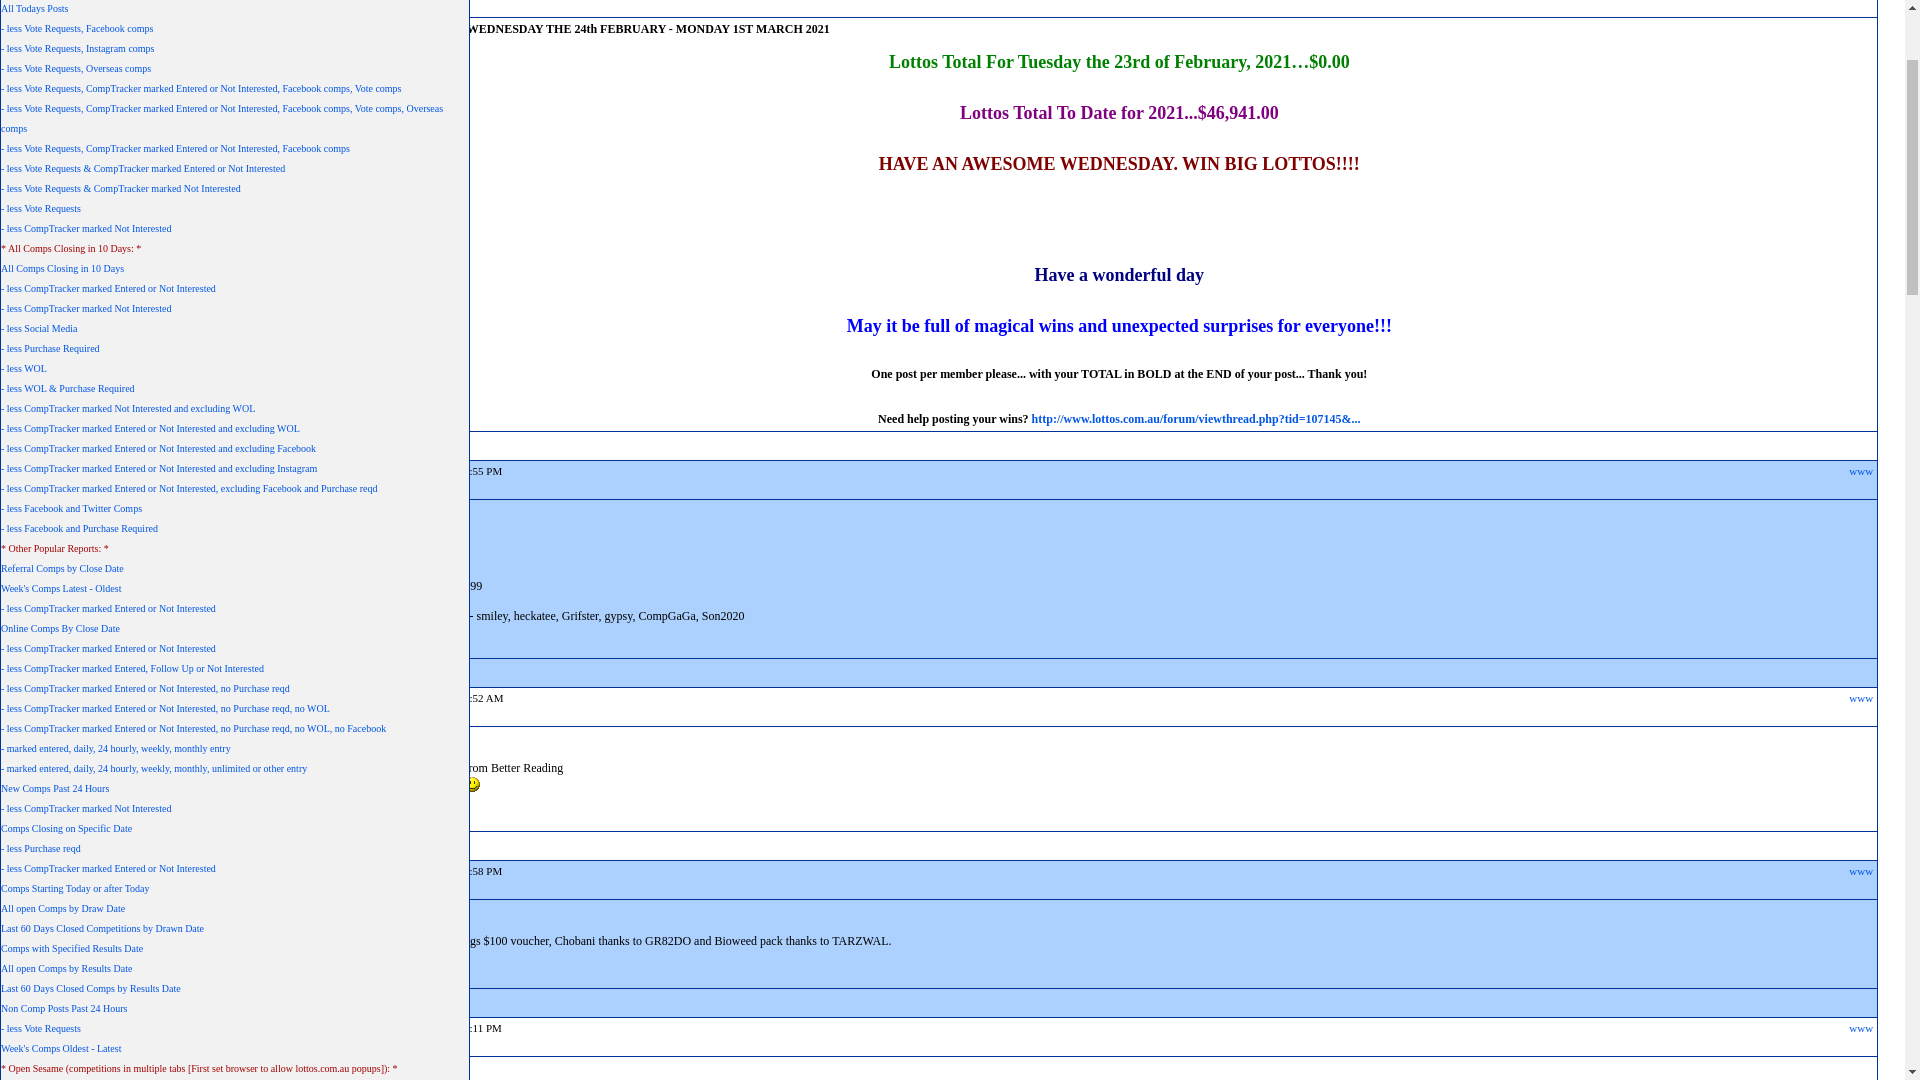  Describe the element at coordinates (1861, 681) in the screenshot. I see `www` at that location.